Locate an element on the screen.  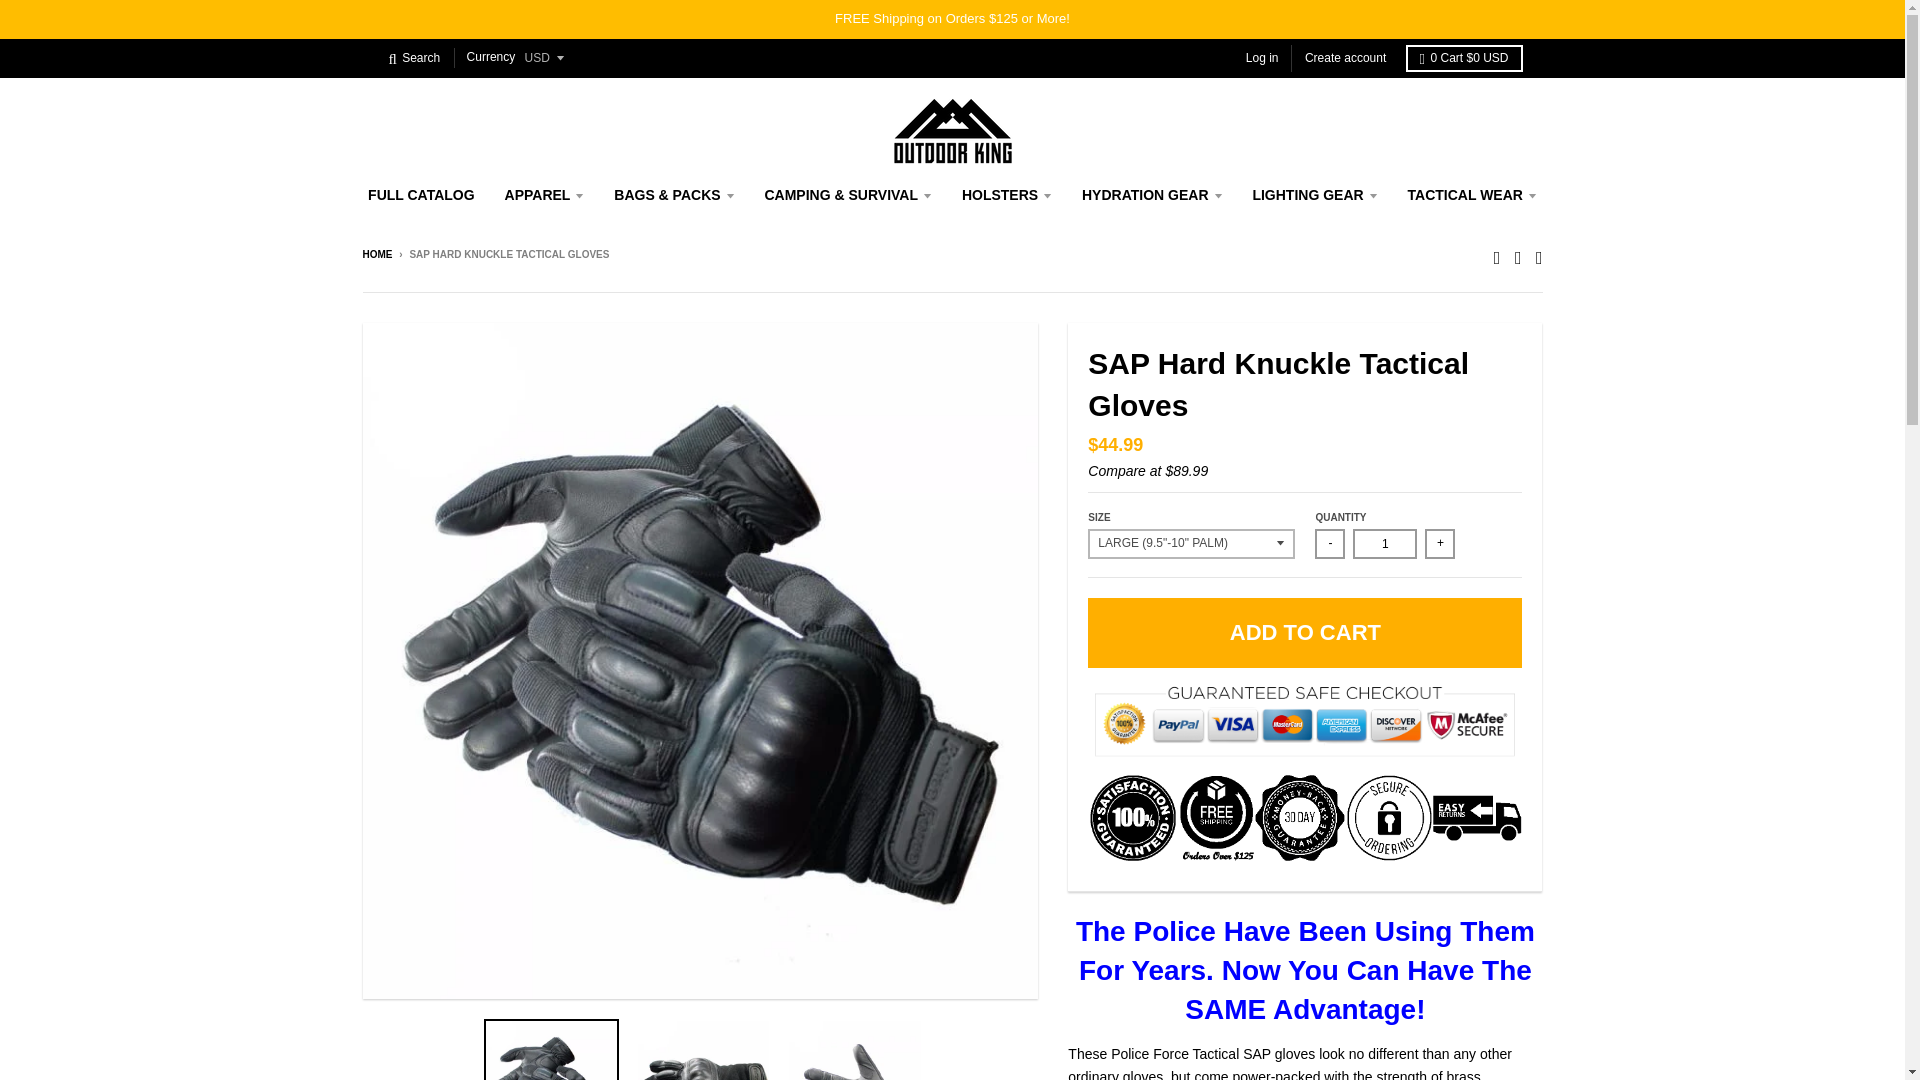
Create account is located at coordinates (1346, 58).